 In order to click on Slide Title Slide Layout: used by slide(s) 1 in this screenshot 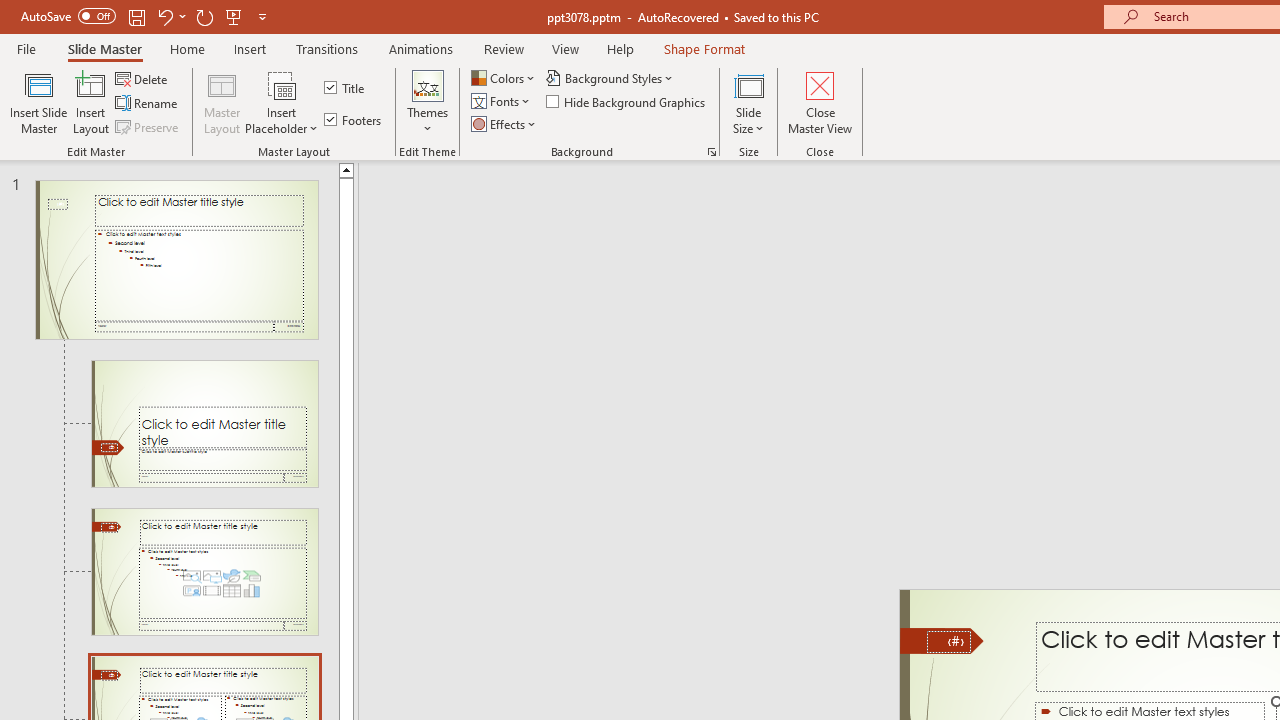, I will do `click(204, 423)`.